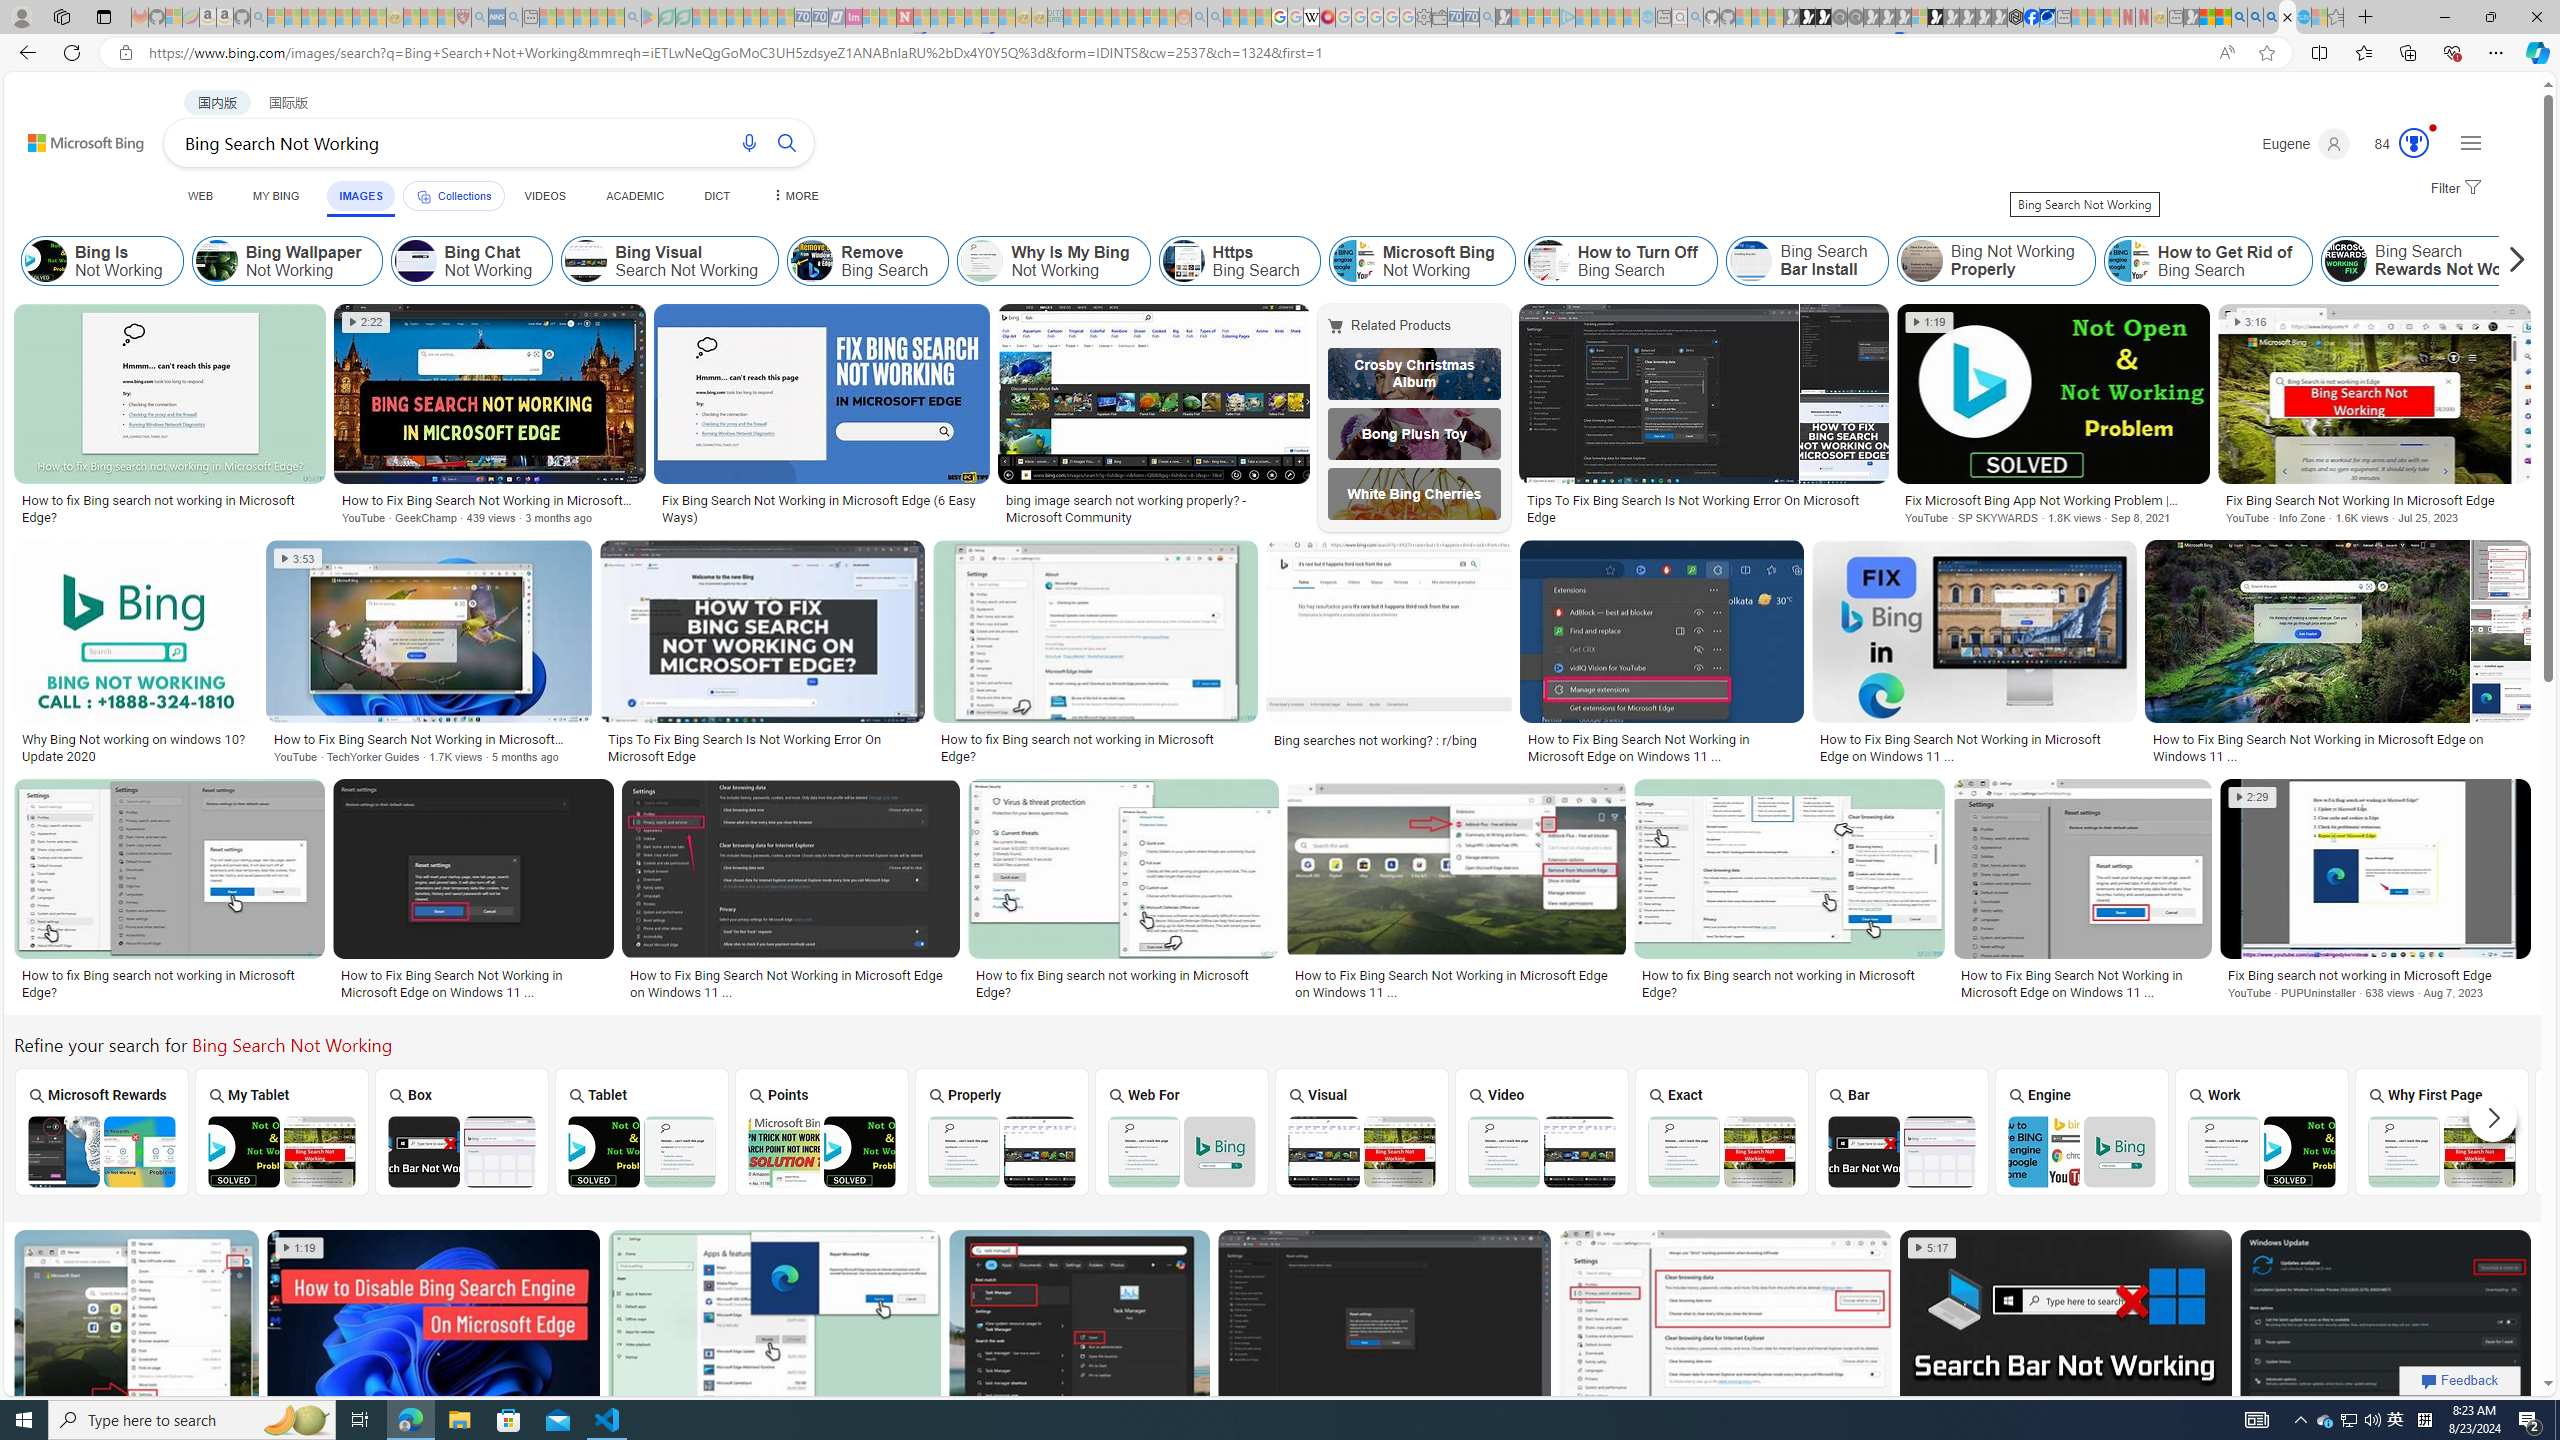  Describe the element at coordinates (794, 196) in the screenshot. I see `MORE` at that location.